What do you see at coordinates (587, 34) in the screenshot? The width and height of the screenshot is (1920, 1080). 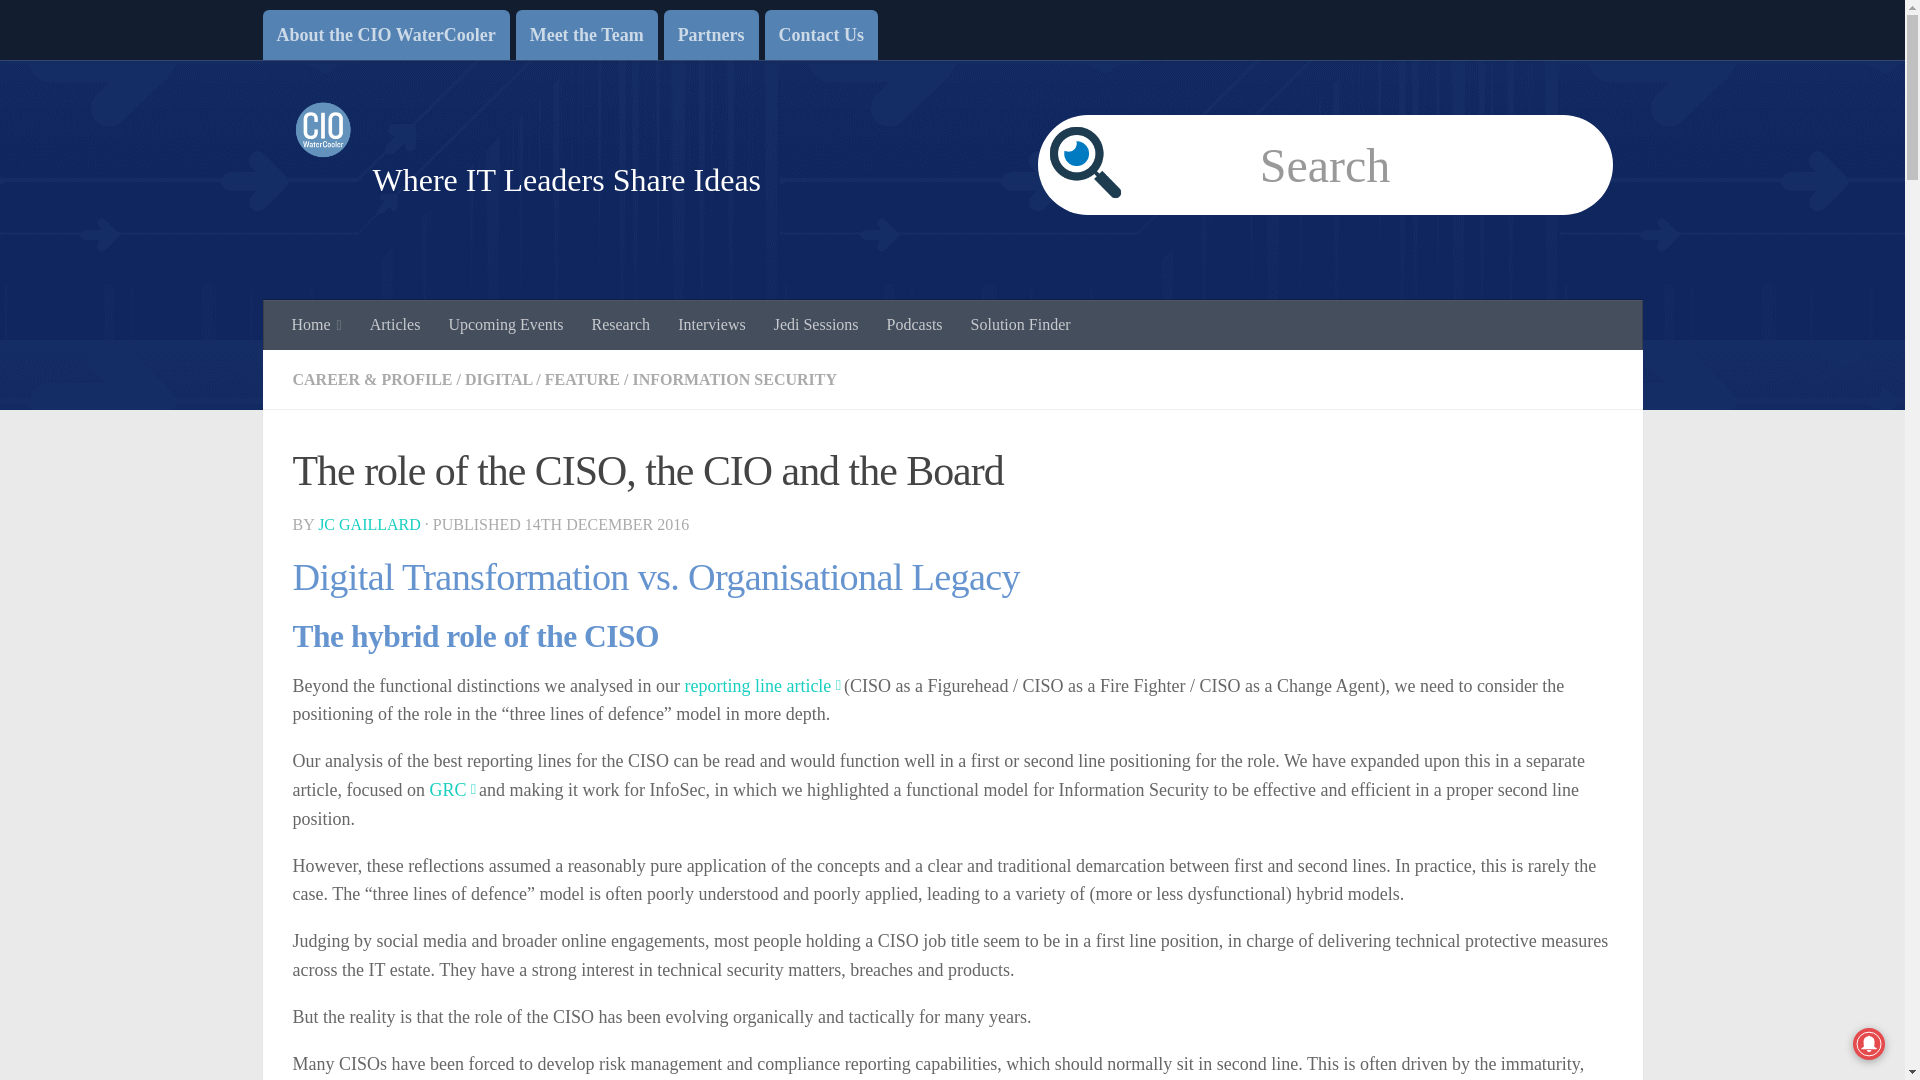 I see `Meet the Team` at bounding box center [587, 34].